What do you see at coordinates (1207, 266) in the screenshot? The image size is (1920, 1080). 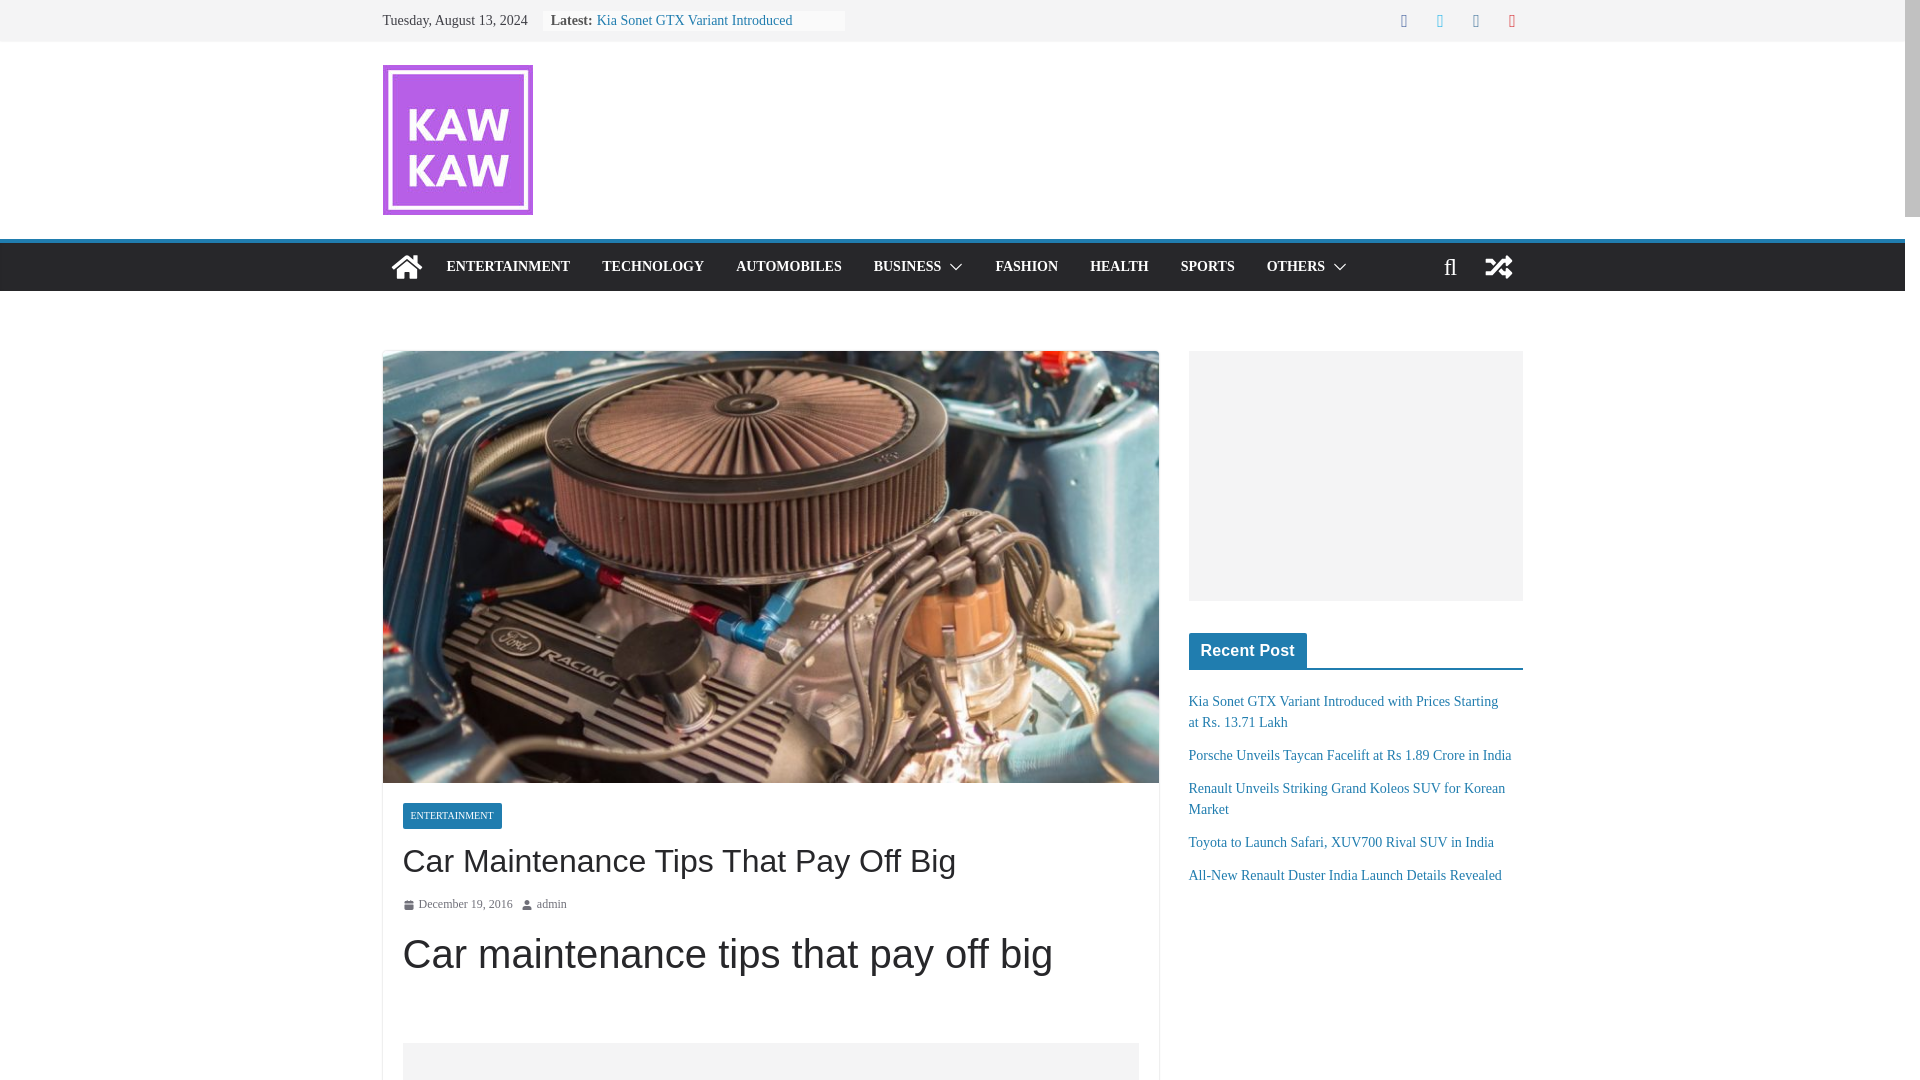 I see `SPORTS` at bounding box center [1207, 266].